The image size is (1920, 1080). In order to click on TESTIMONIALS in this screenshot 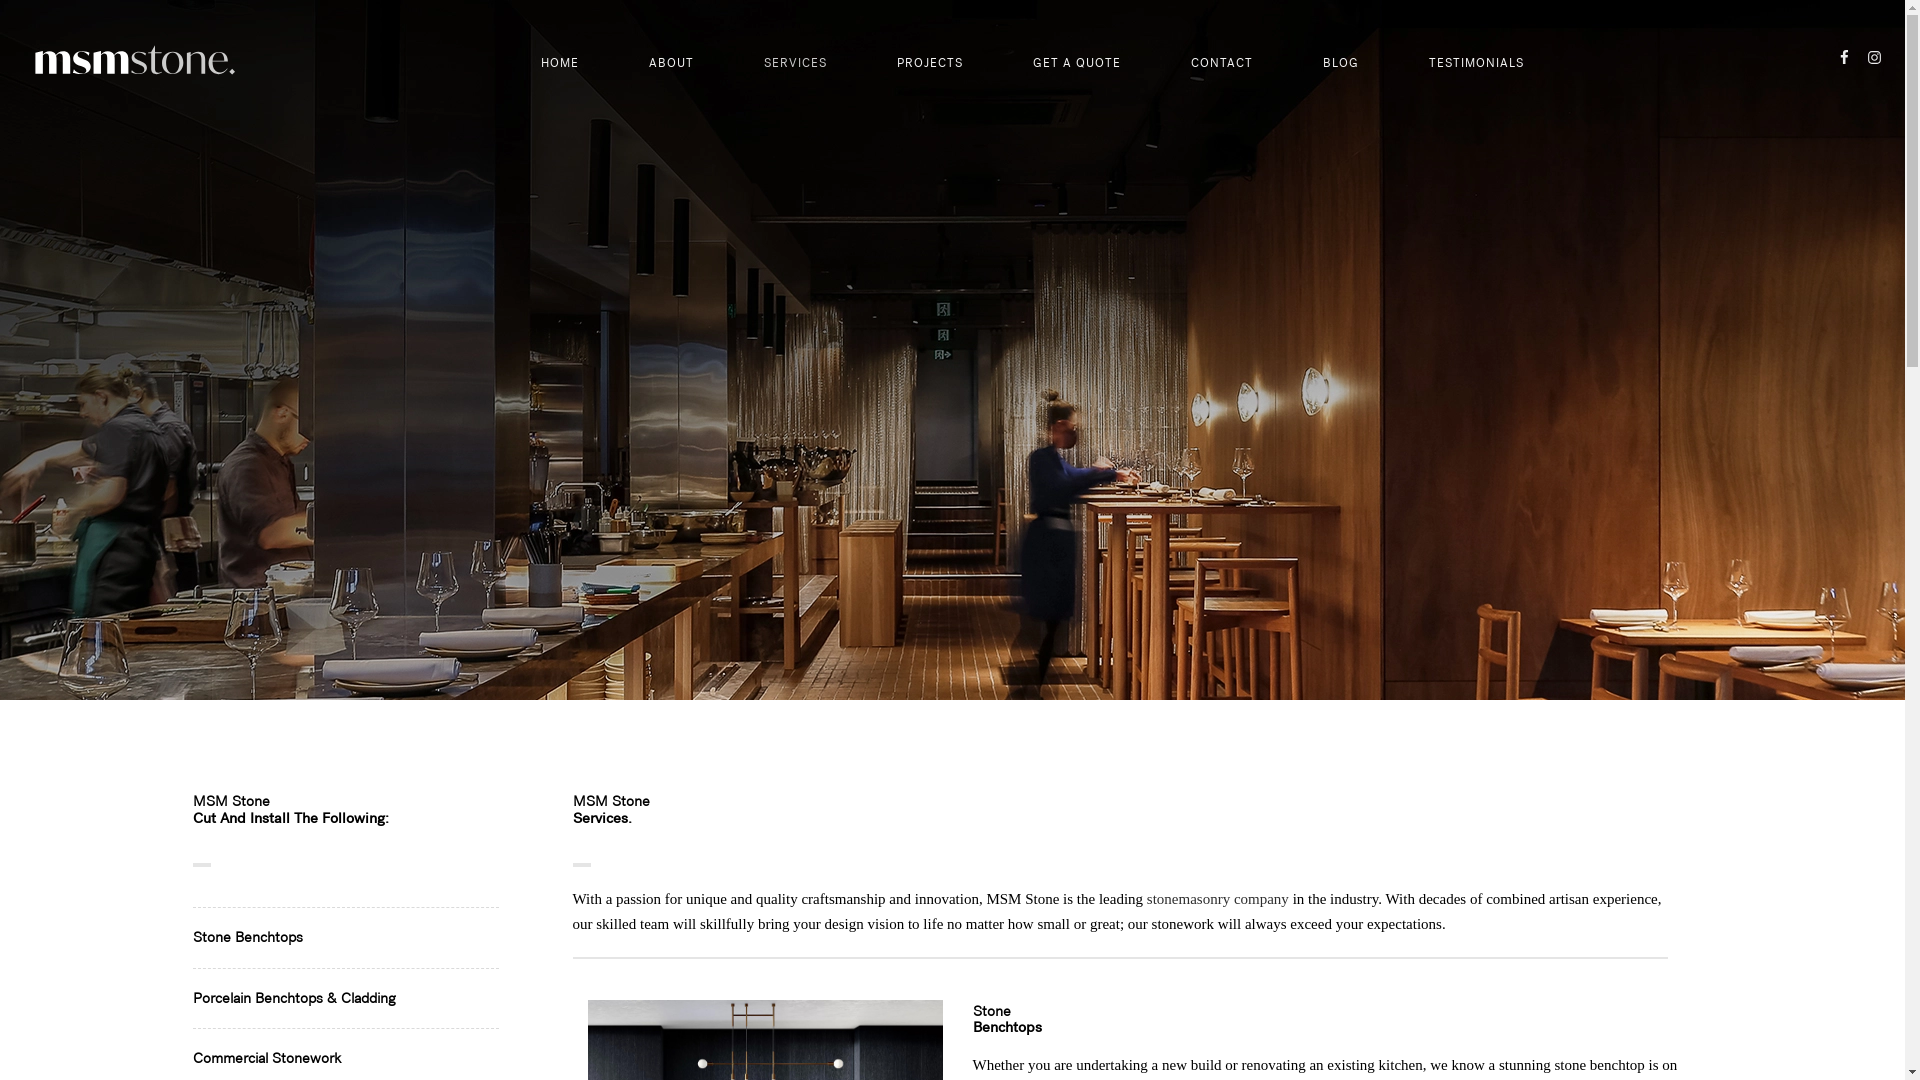, I will do `click(1476, 55)`.